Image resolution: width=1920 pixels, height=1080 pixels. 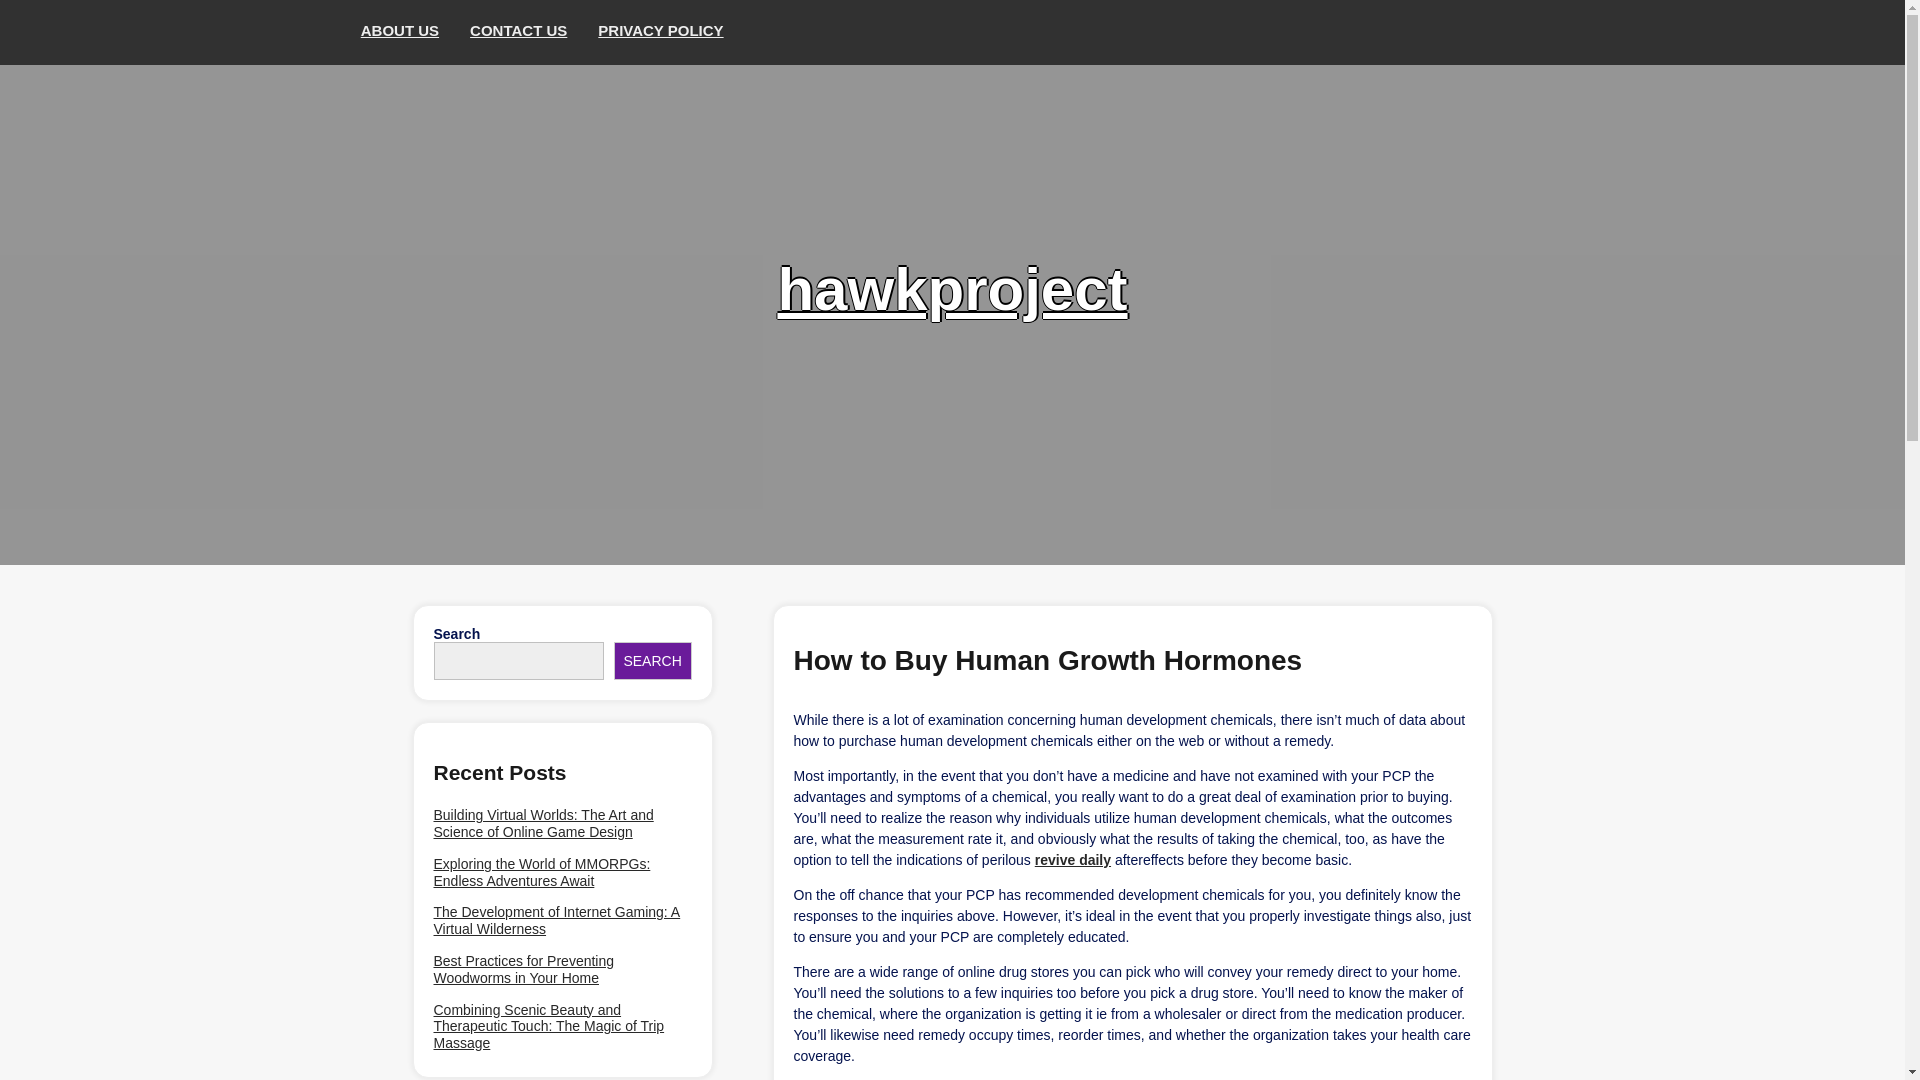 What do you see at coordinates (652, 660) in the screenshot?
I see `SEARCH` at bounding box center [652, 660].